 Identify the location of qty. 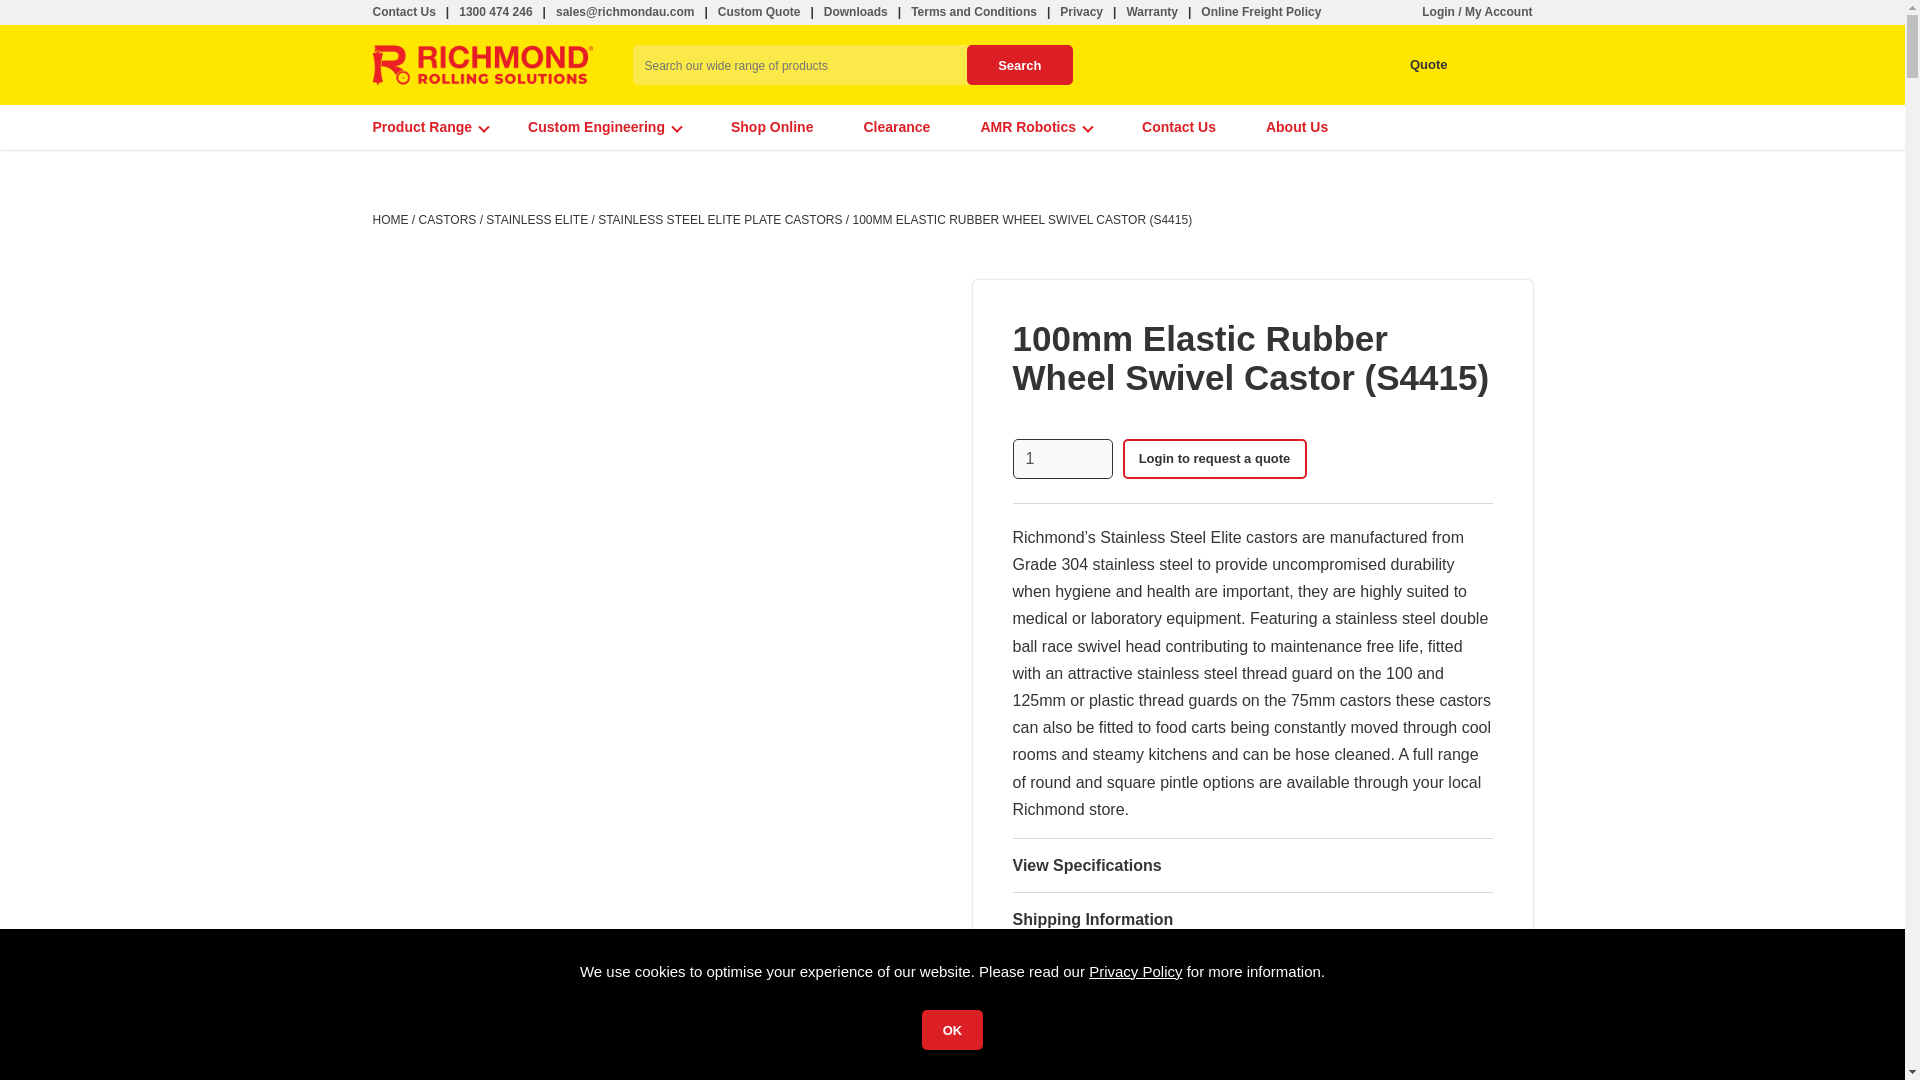
(1061, 458).